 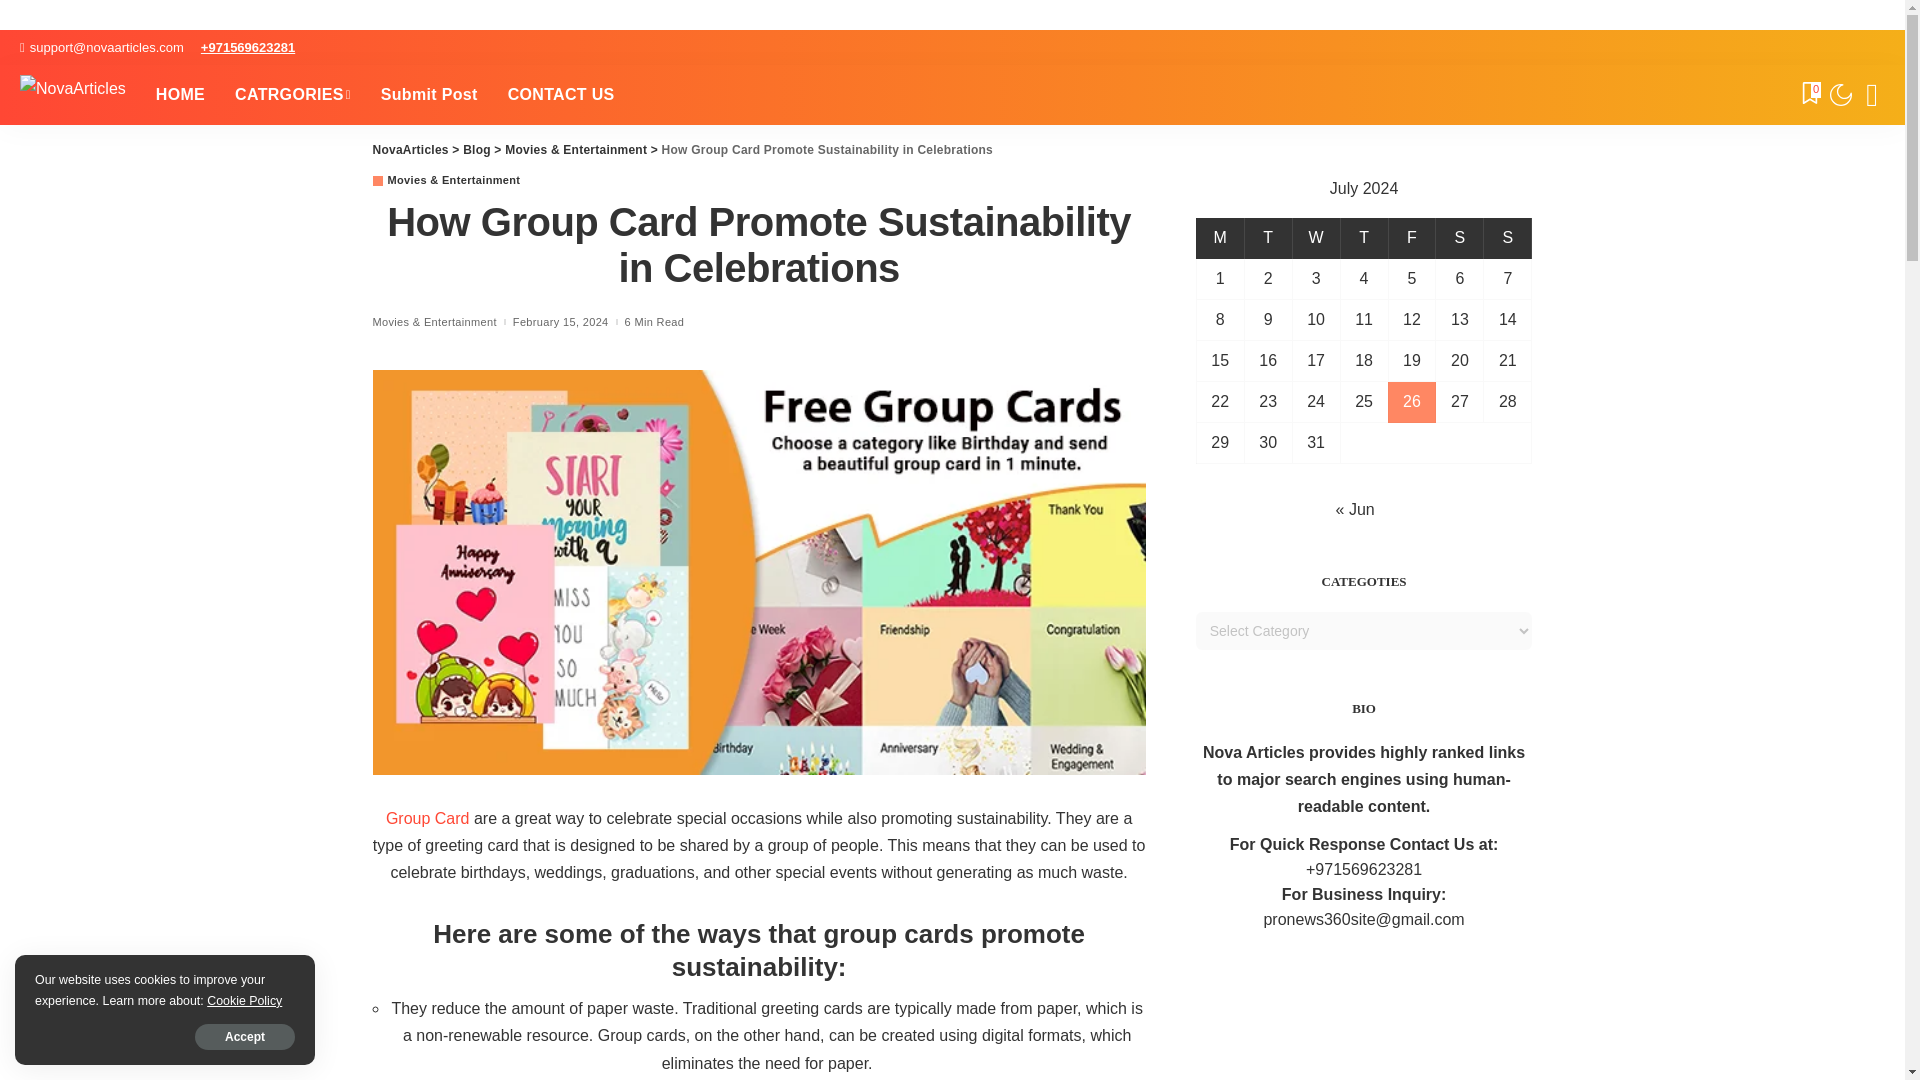 I want to click on HOME, so click(x=180, y=94).